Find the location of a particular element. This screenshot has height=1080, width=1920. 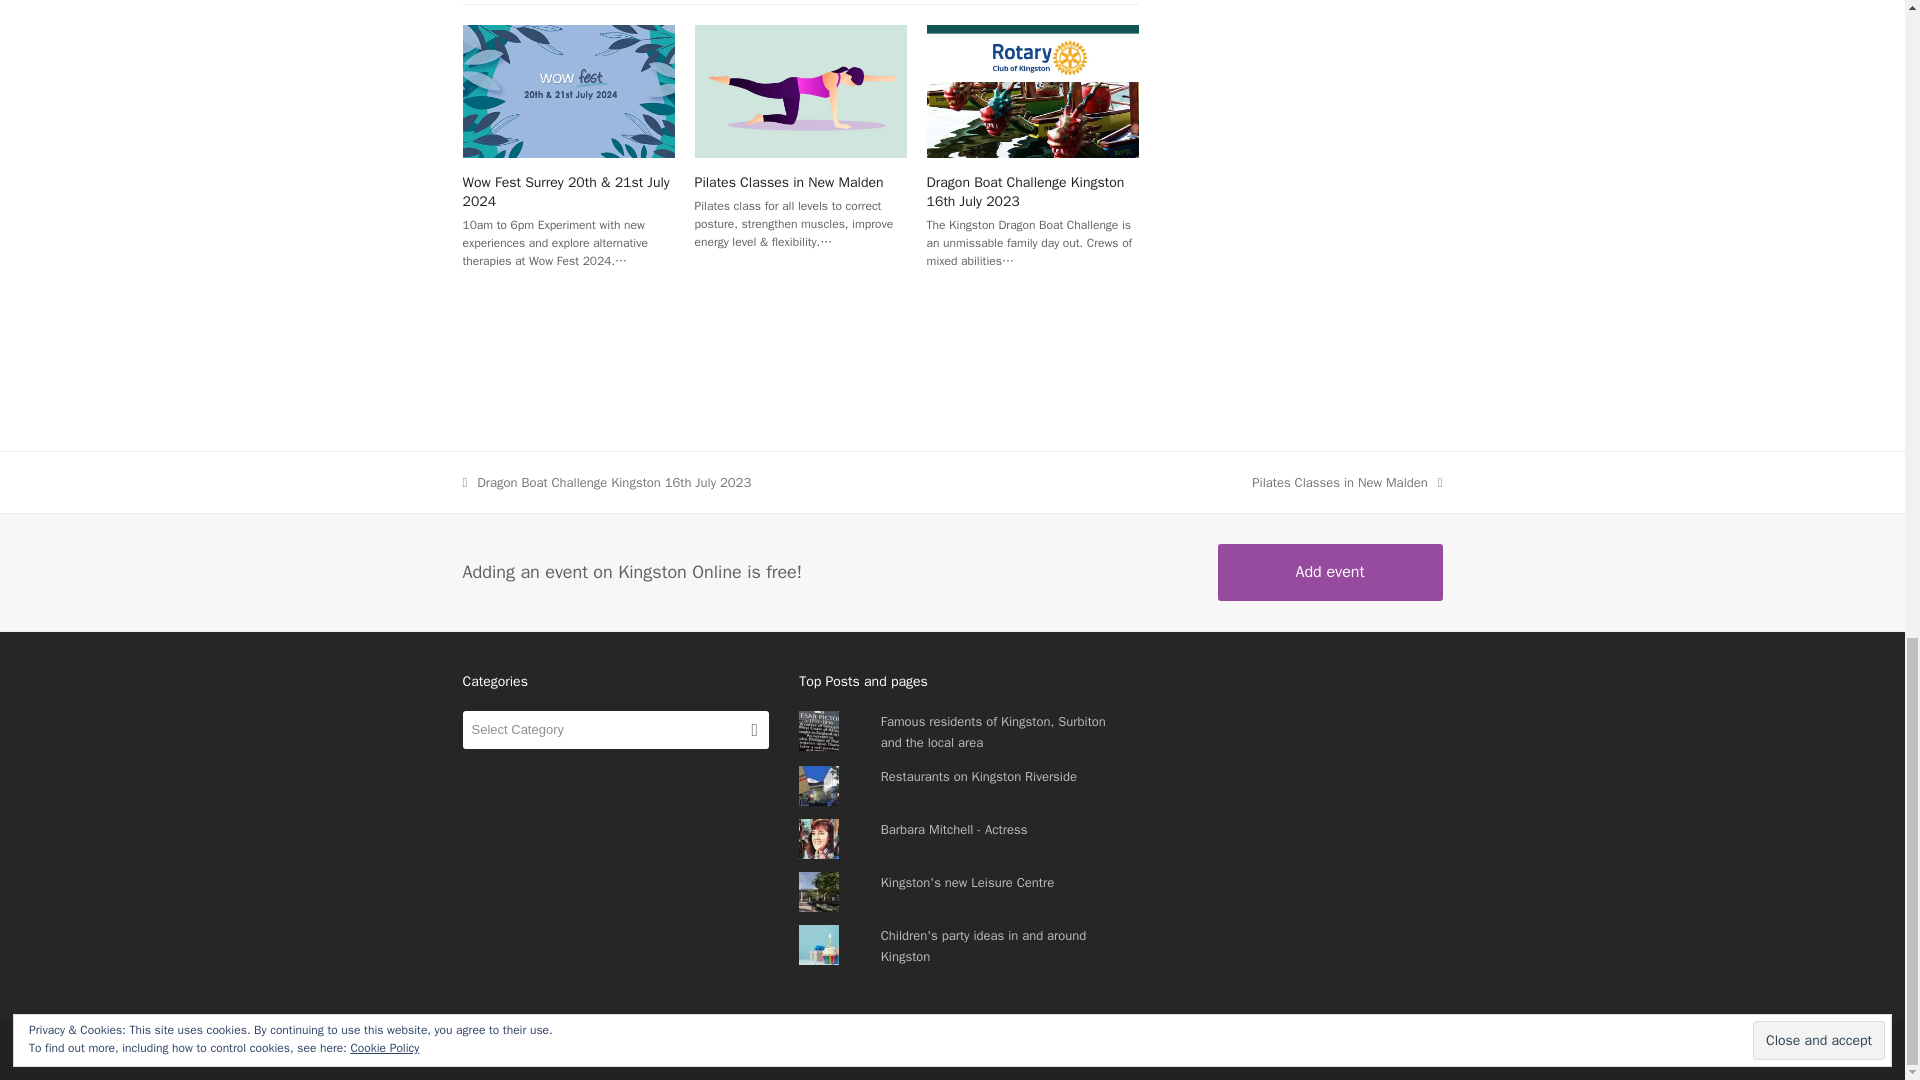

Pilates Classes in New Malden is located at coordinates (789, 182).